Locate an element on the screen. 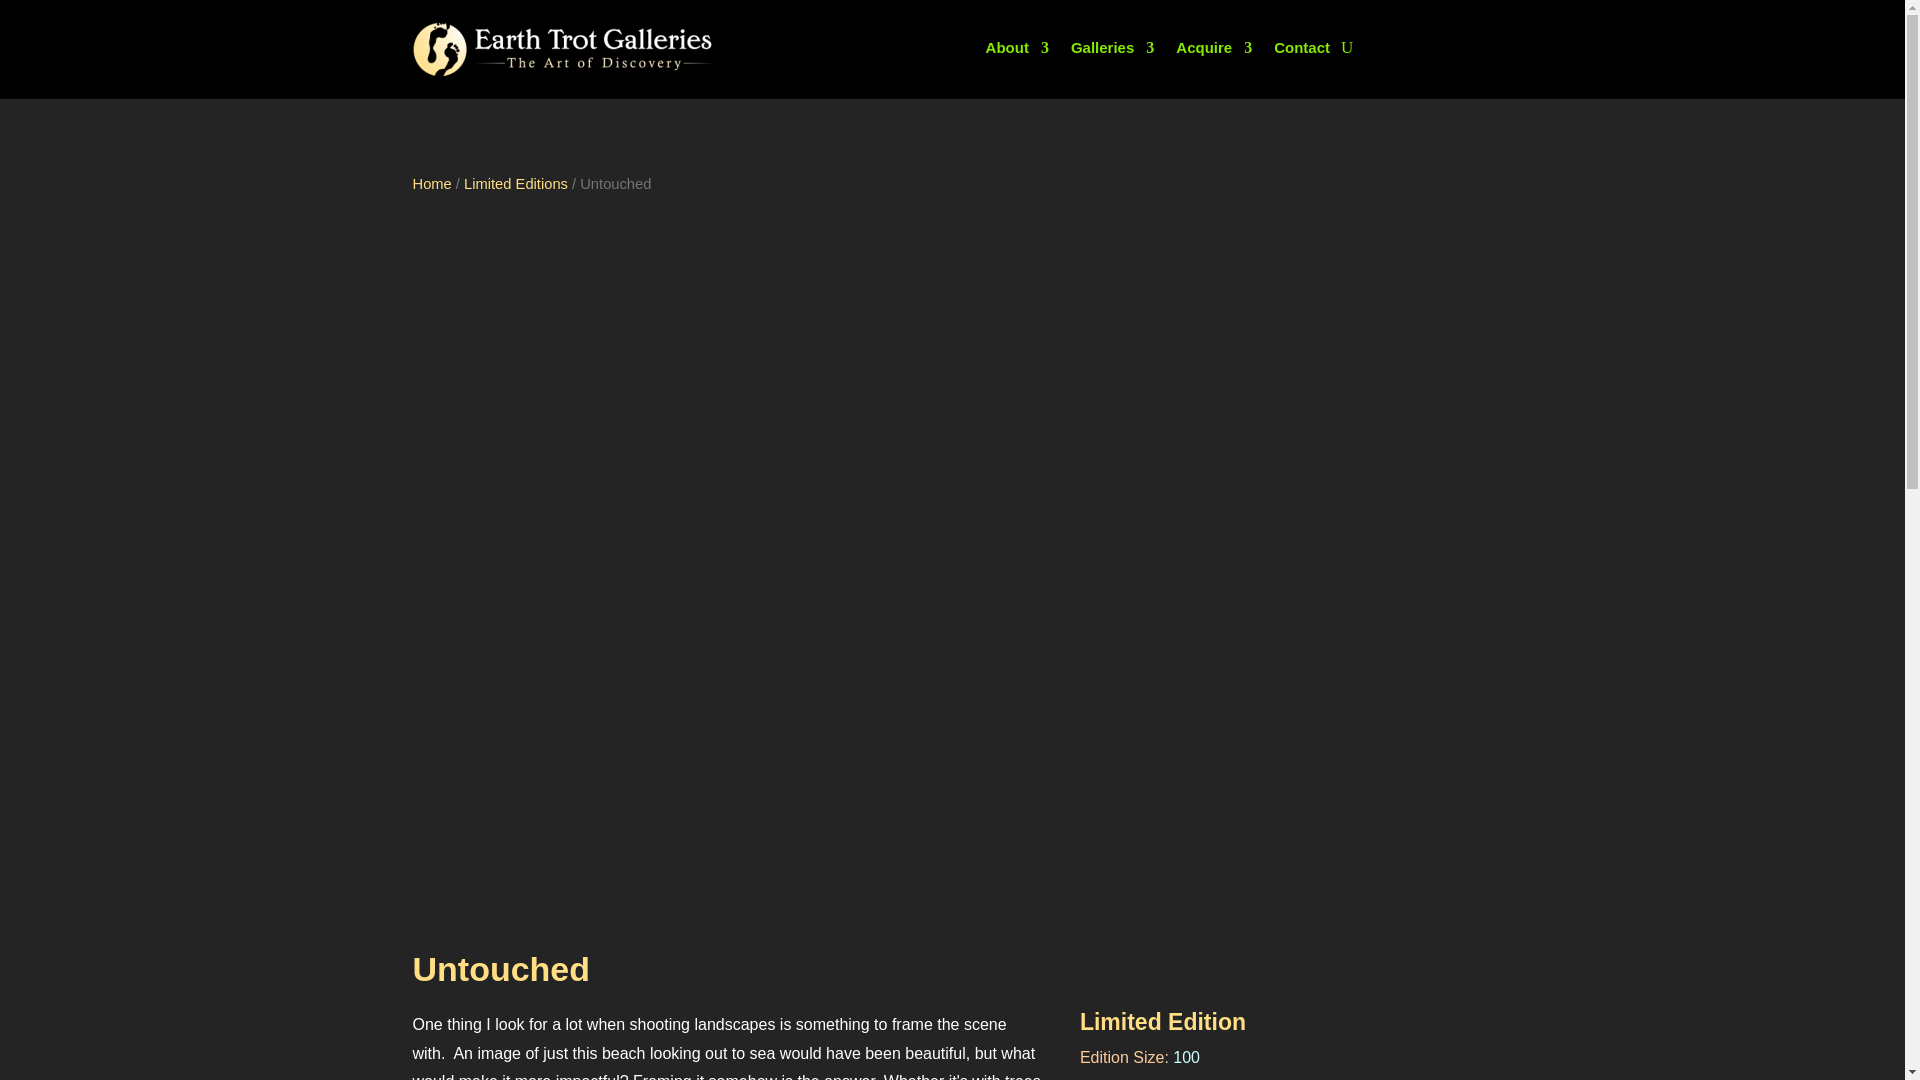  About is located at coordinates (1017, 52).